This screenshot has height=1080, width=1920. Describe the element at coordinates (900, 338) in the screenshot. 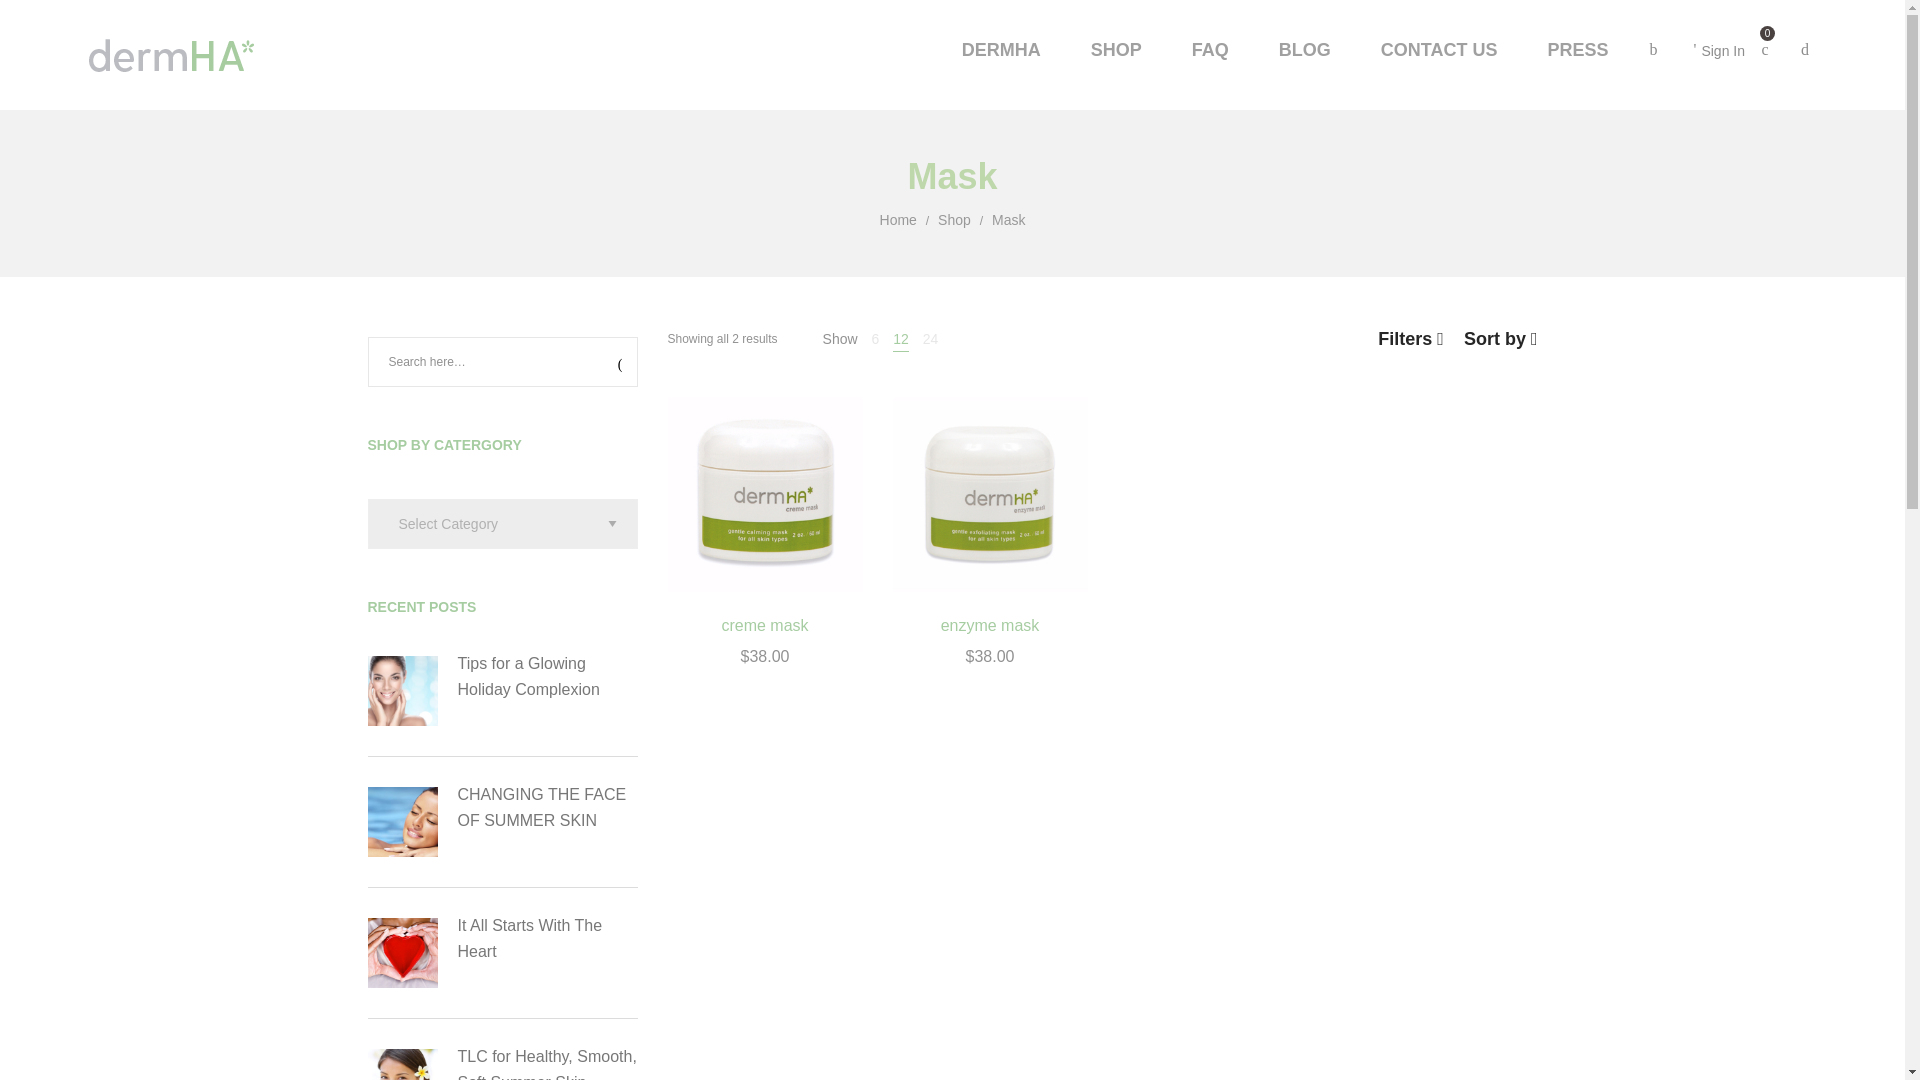

I see `12` at that location.